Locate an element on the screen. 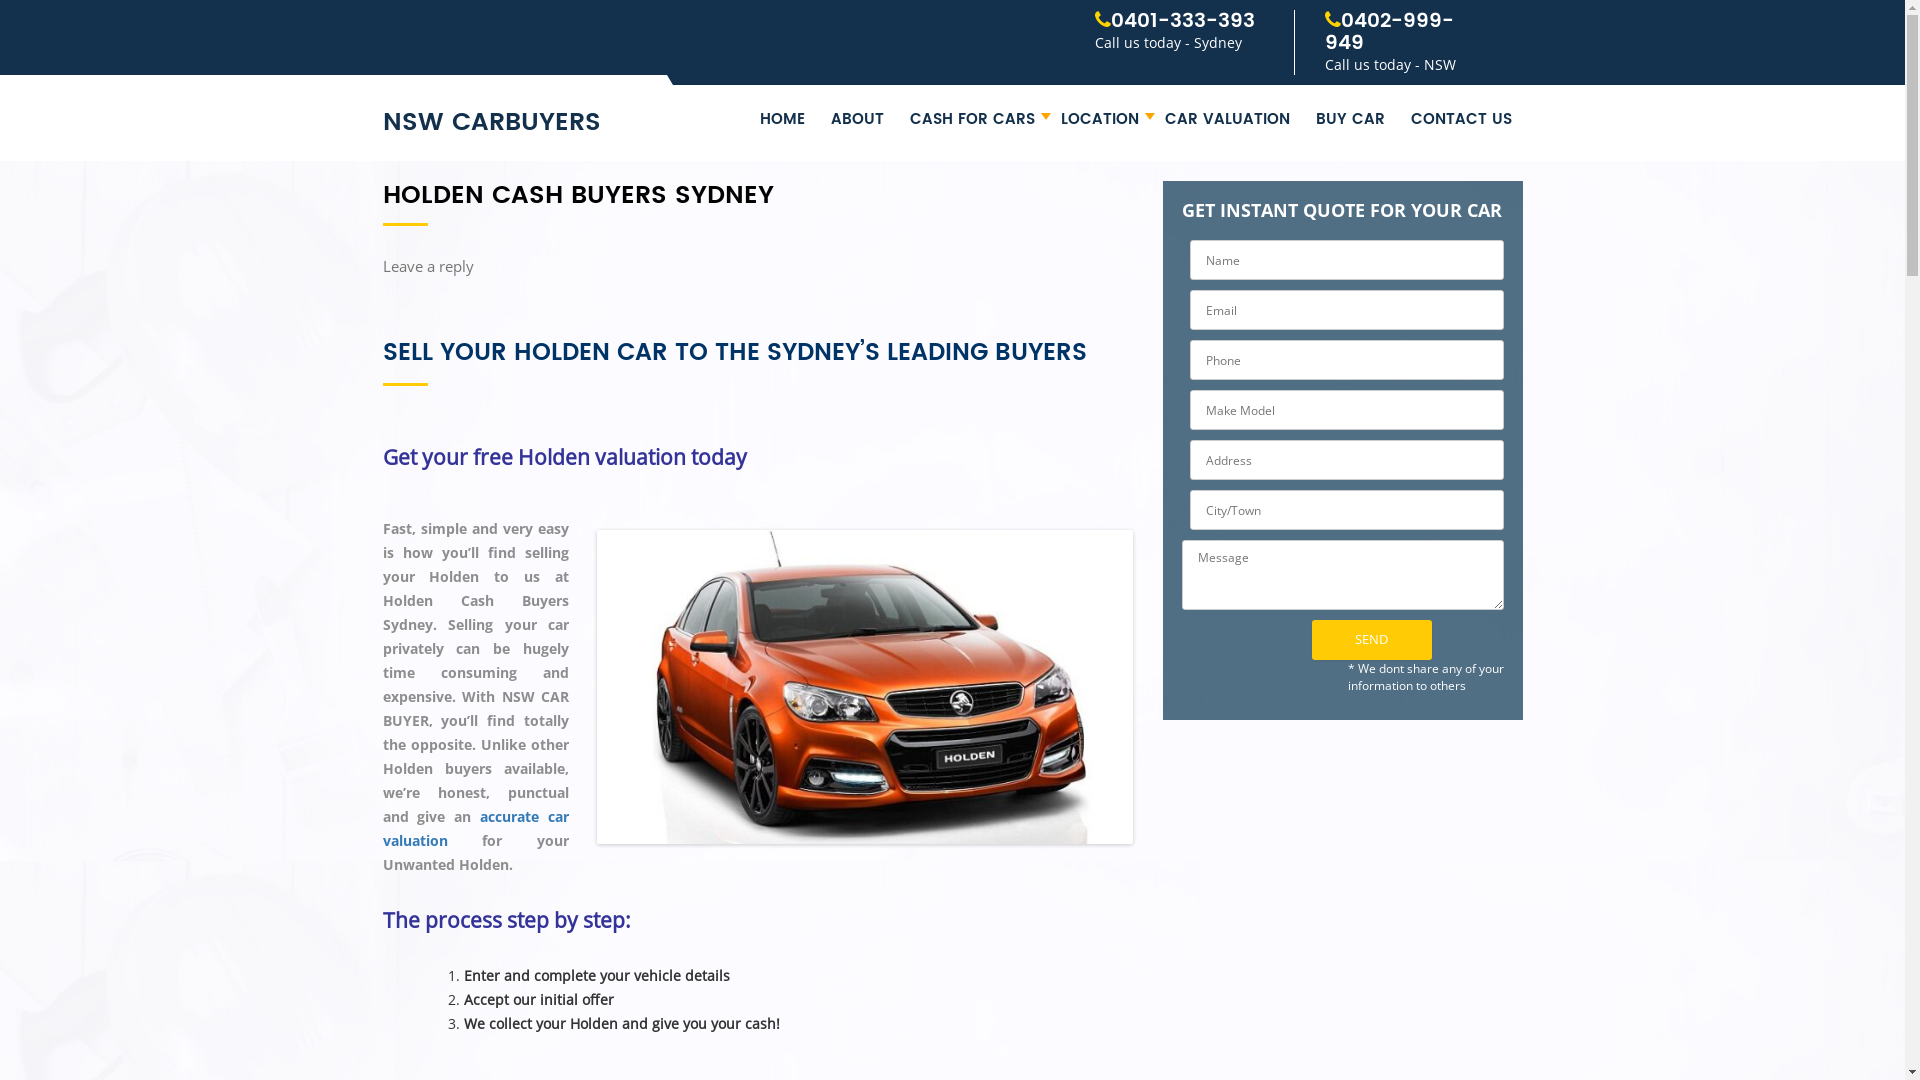  LOCATION is located at coordinates (1100, 122).